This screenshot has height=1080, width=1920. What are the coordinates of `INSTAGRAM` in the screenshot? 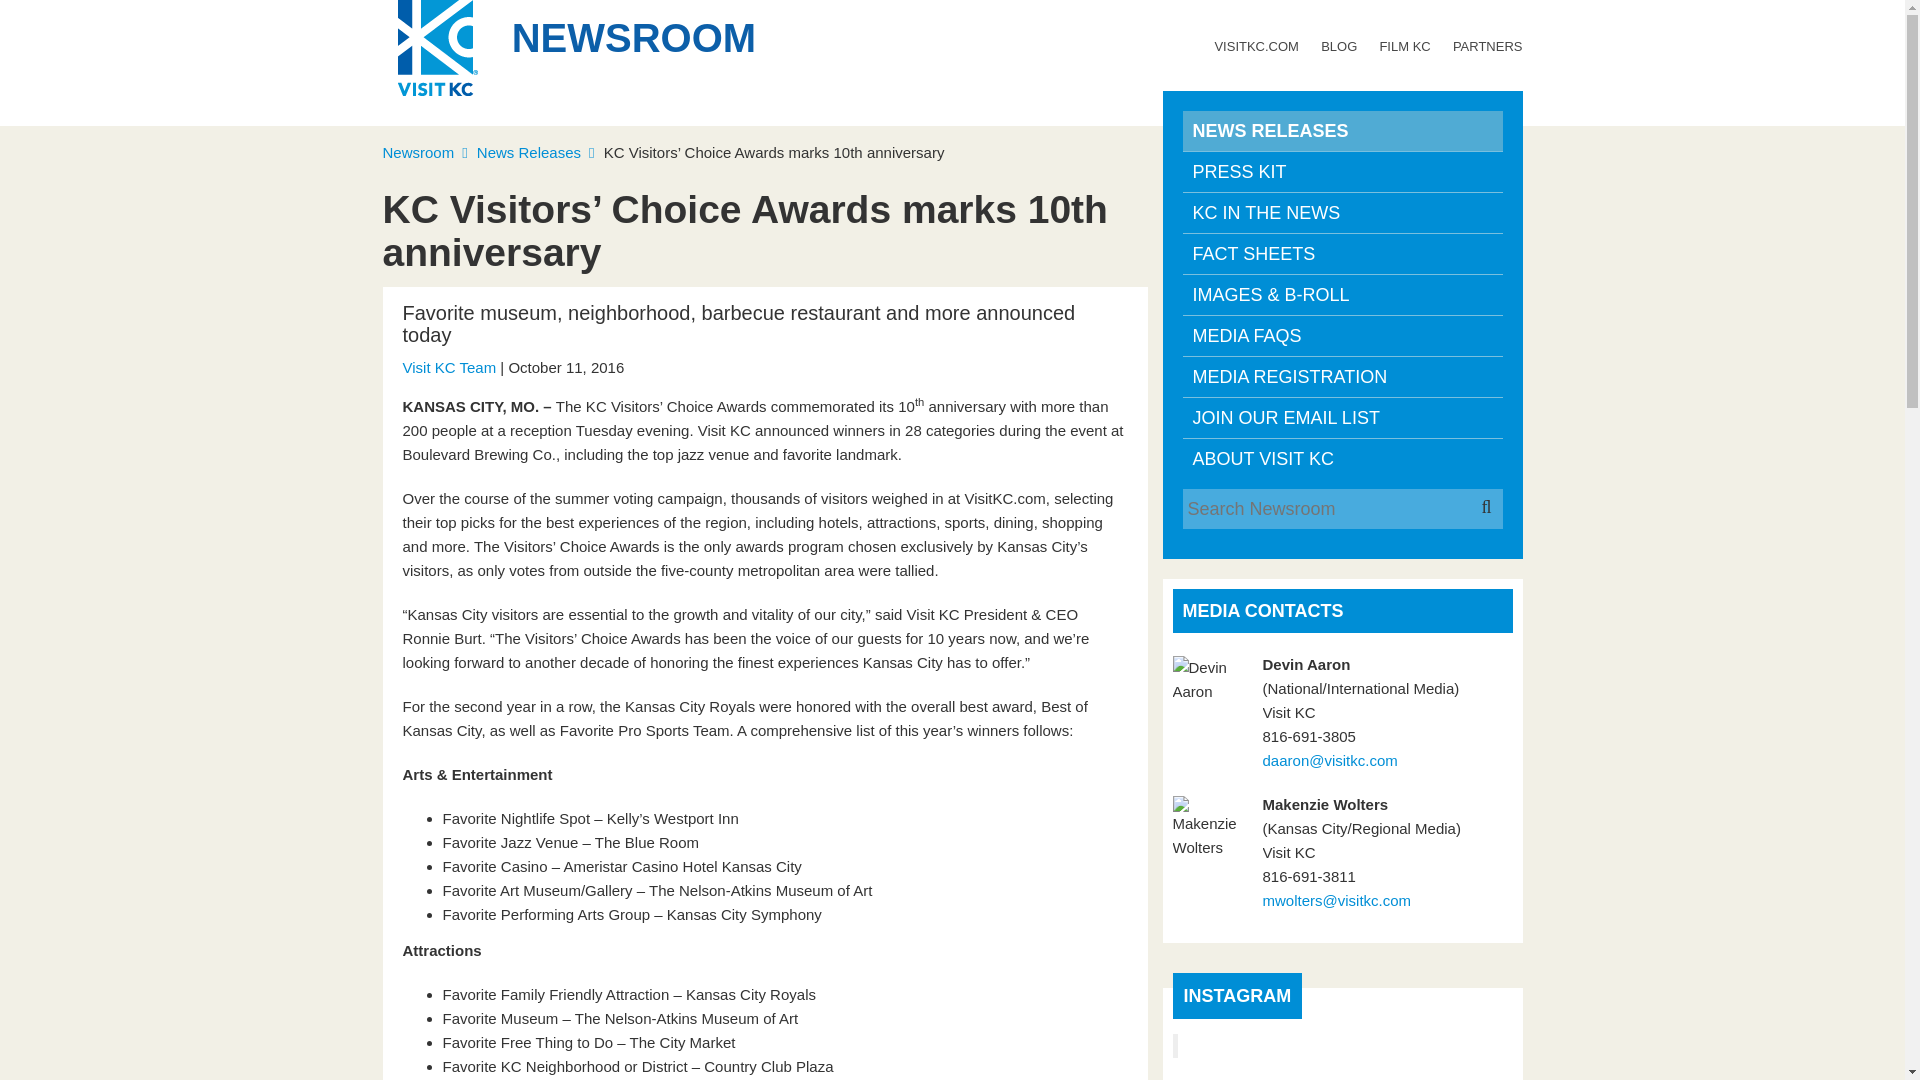 It's located at (1238, 996).